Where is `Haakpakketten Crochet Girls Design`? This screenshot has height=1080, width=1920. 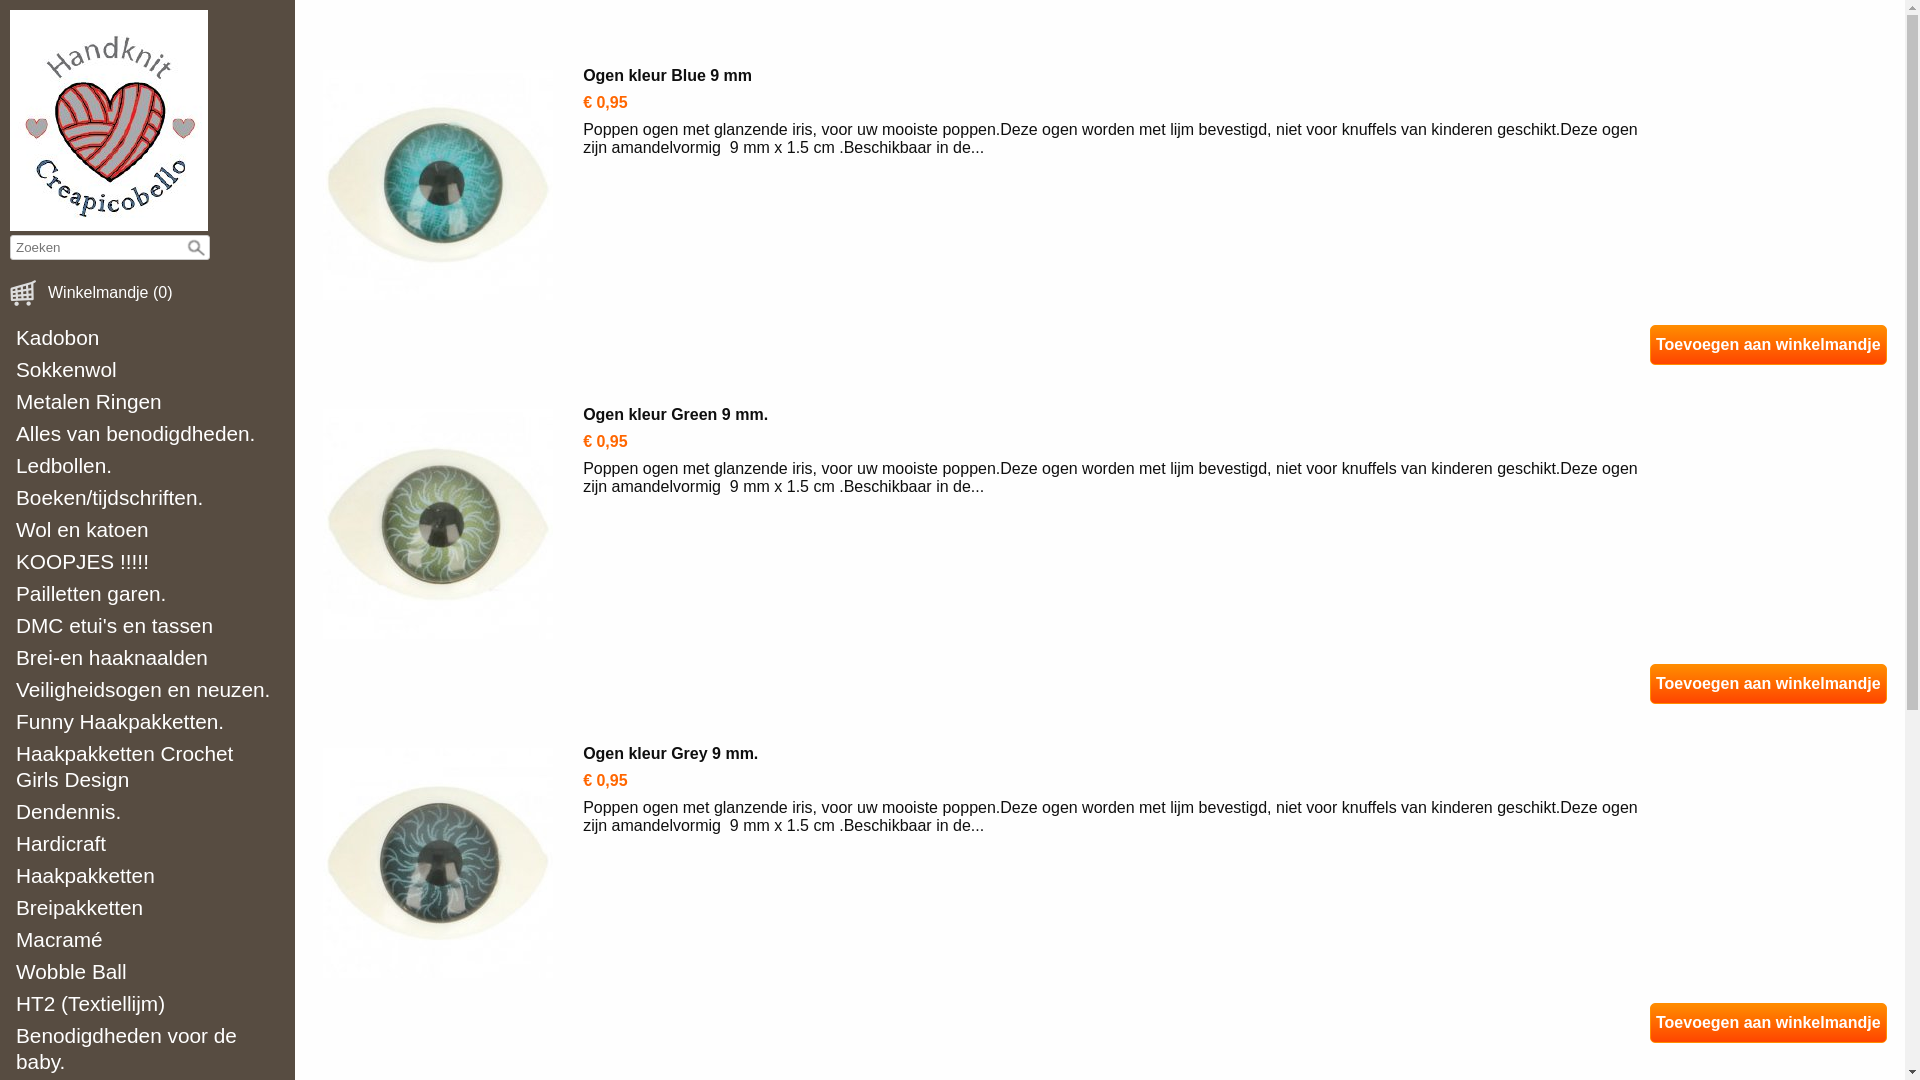 Haakpakketten Crochet Girls Design is located at coordinates (148, 767).